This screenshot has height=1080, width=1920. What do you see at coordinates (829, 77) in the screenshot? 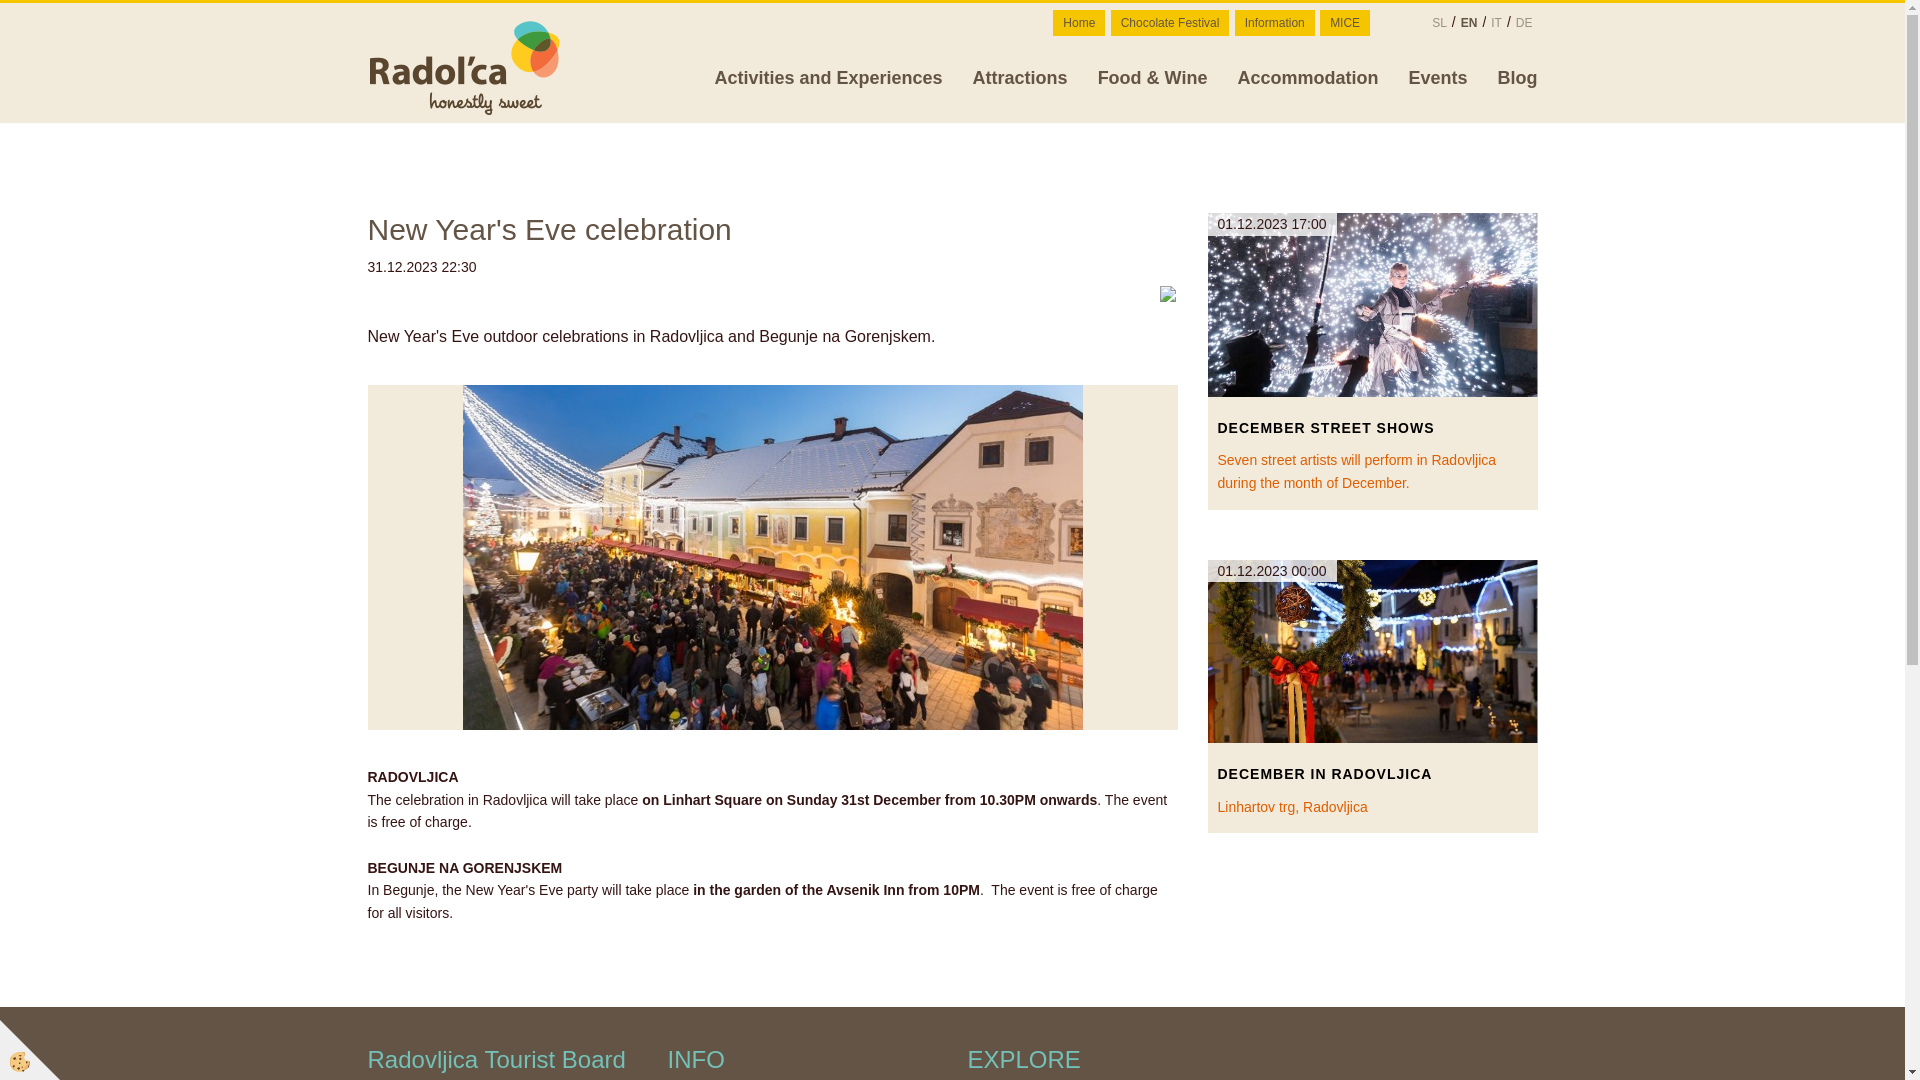
I see `Activities and Experiences` at bounding box center [829, 77].